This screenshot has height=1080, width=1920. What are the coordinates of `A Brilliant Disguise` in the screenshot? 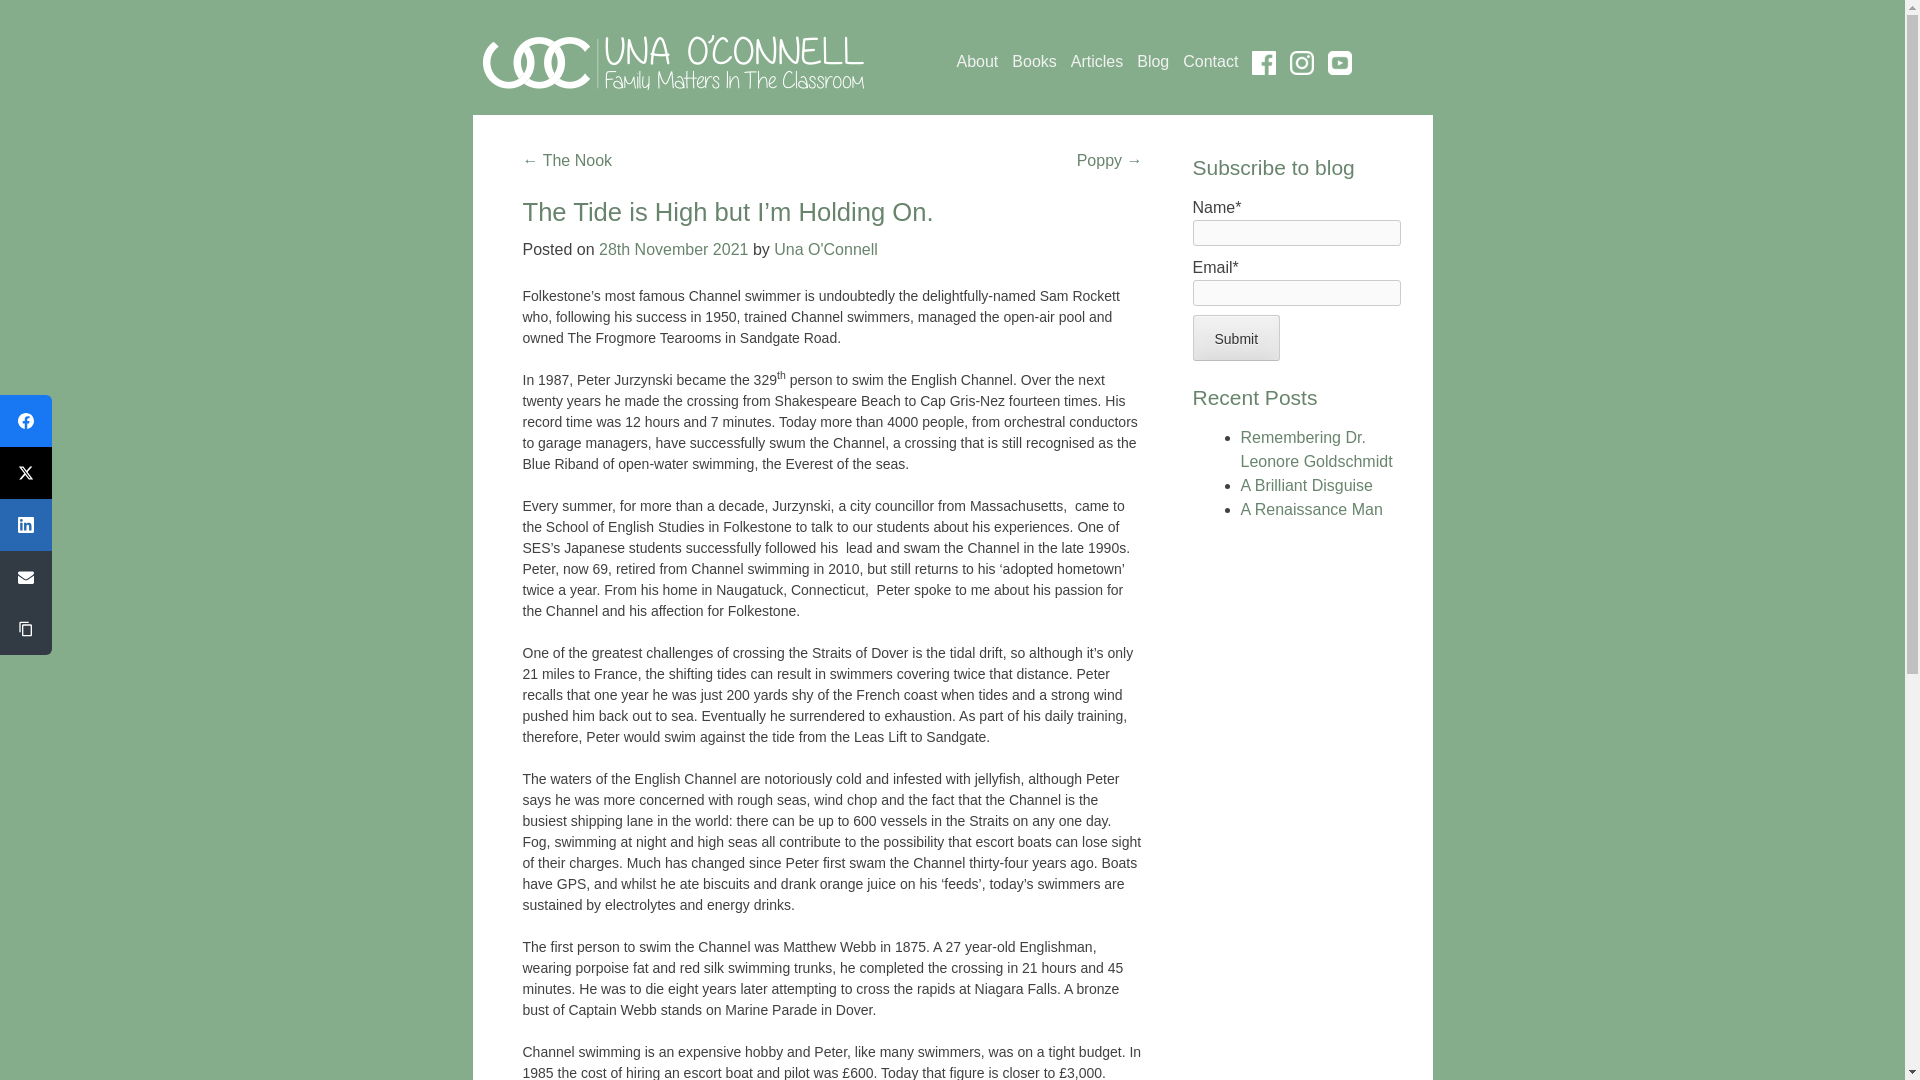 It's located at (1306, 485).